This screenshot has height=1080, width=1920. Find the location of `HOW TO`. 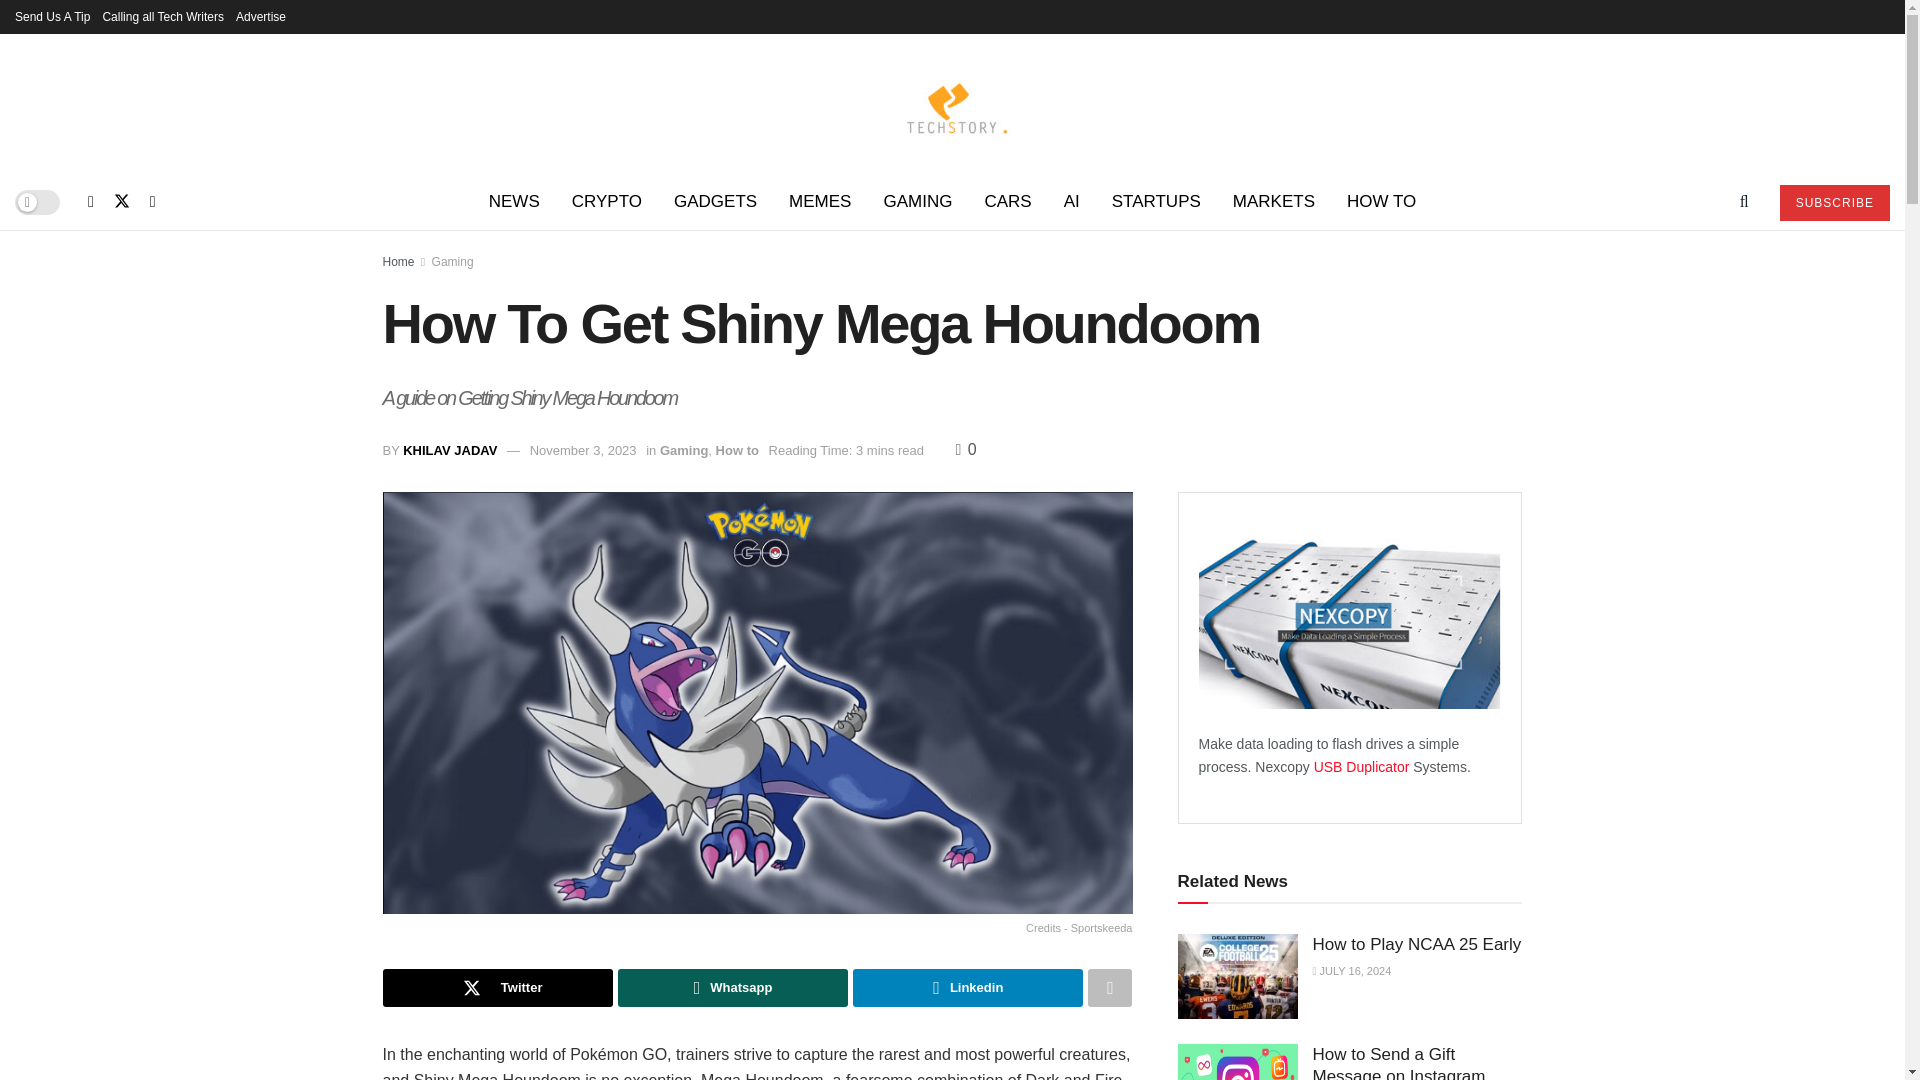

HOW TO is located at coordinates (1381, 202).